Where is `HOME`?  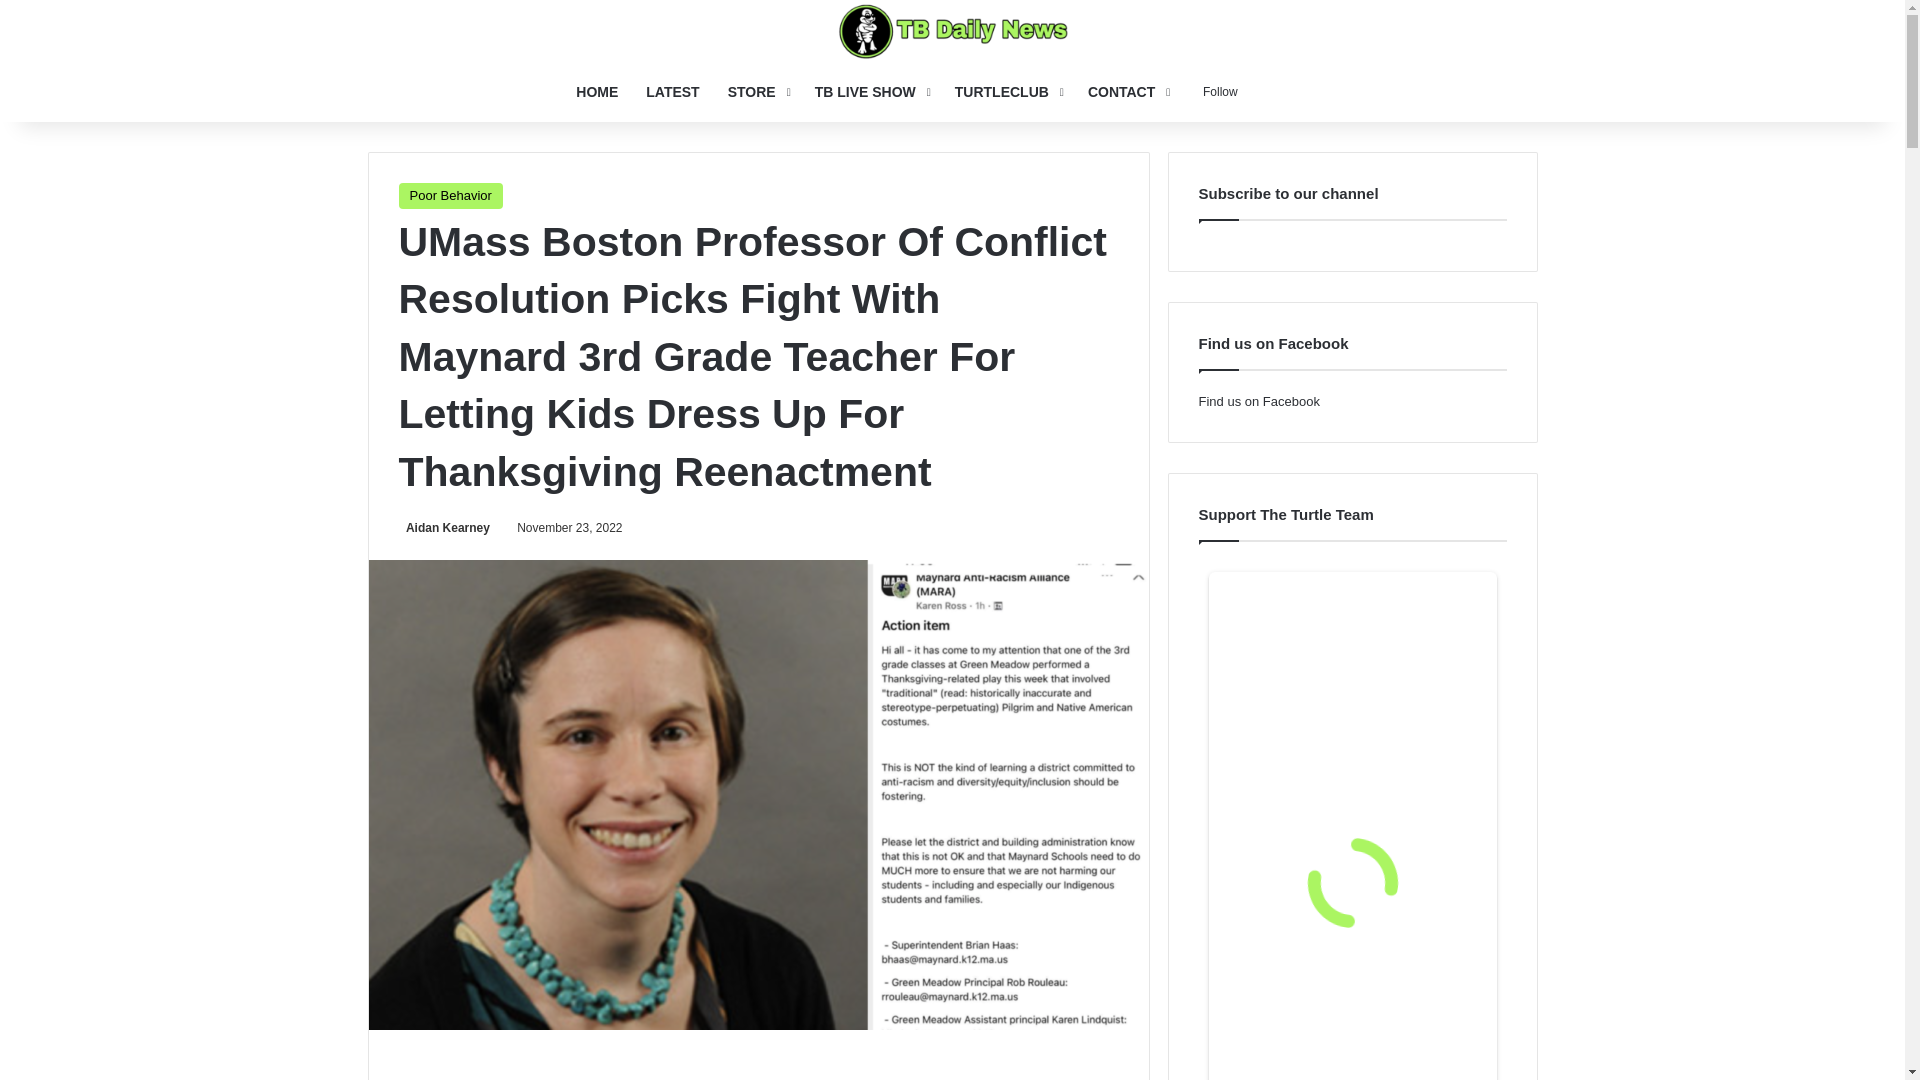
HOME is located at coordinates (596, 92).